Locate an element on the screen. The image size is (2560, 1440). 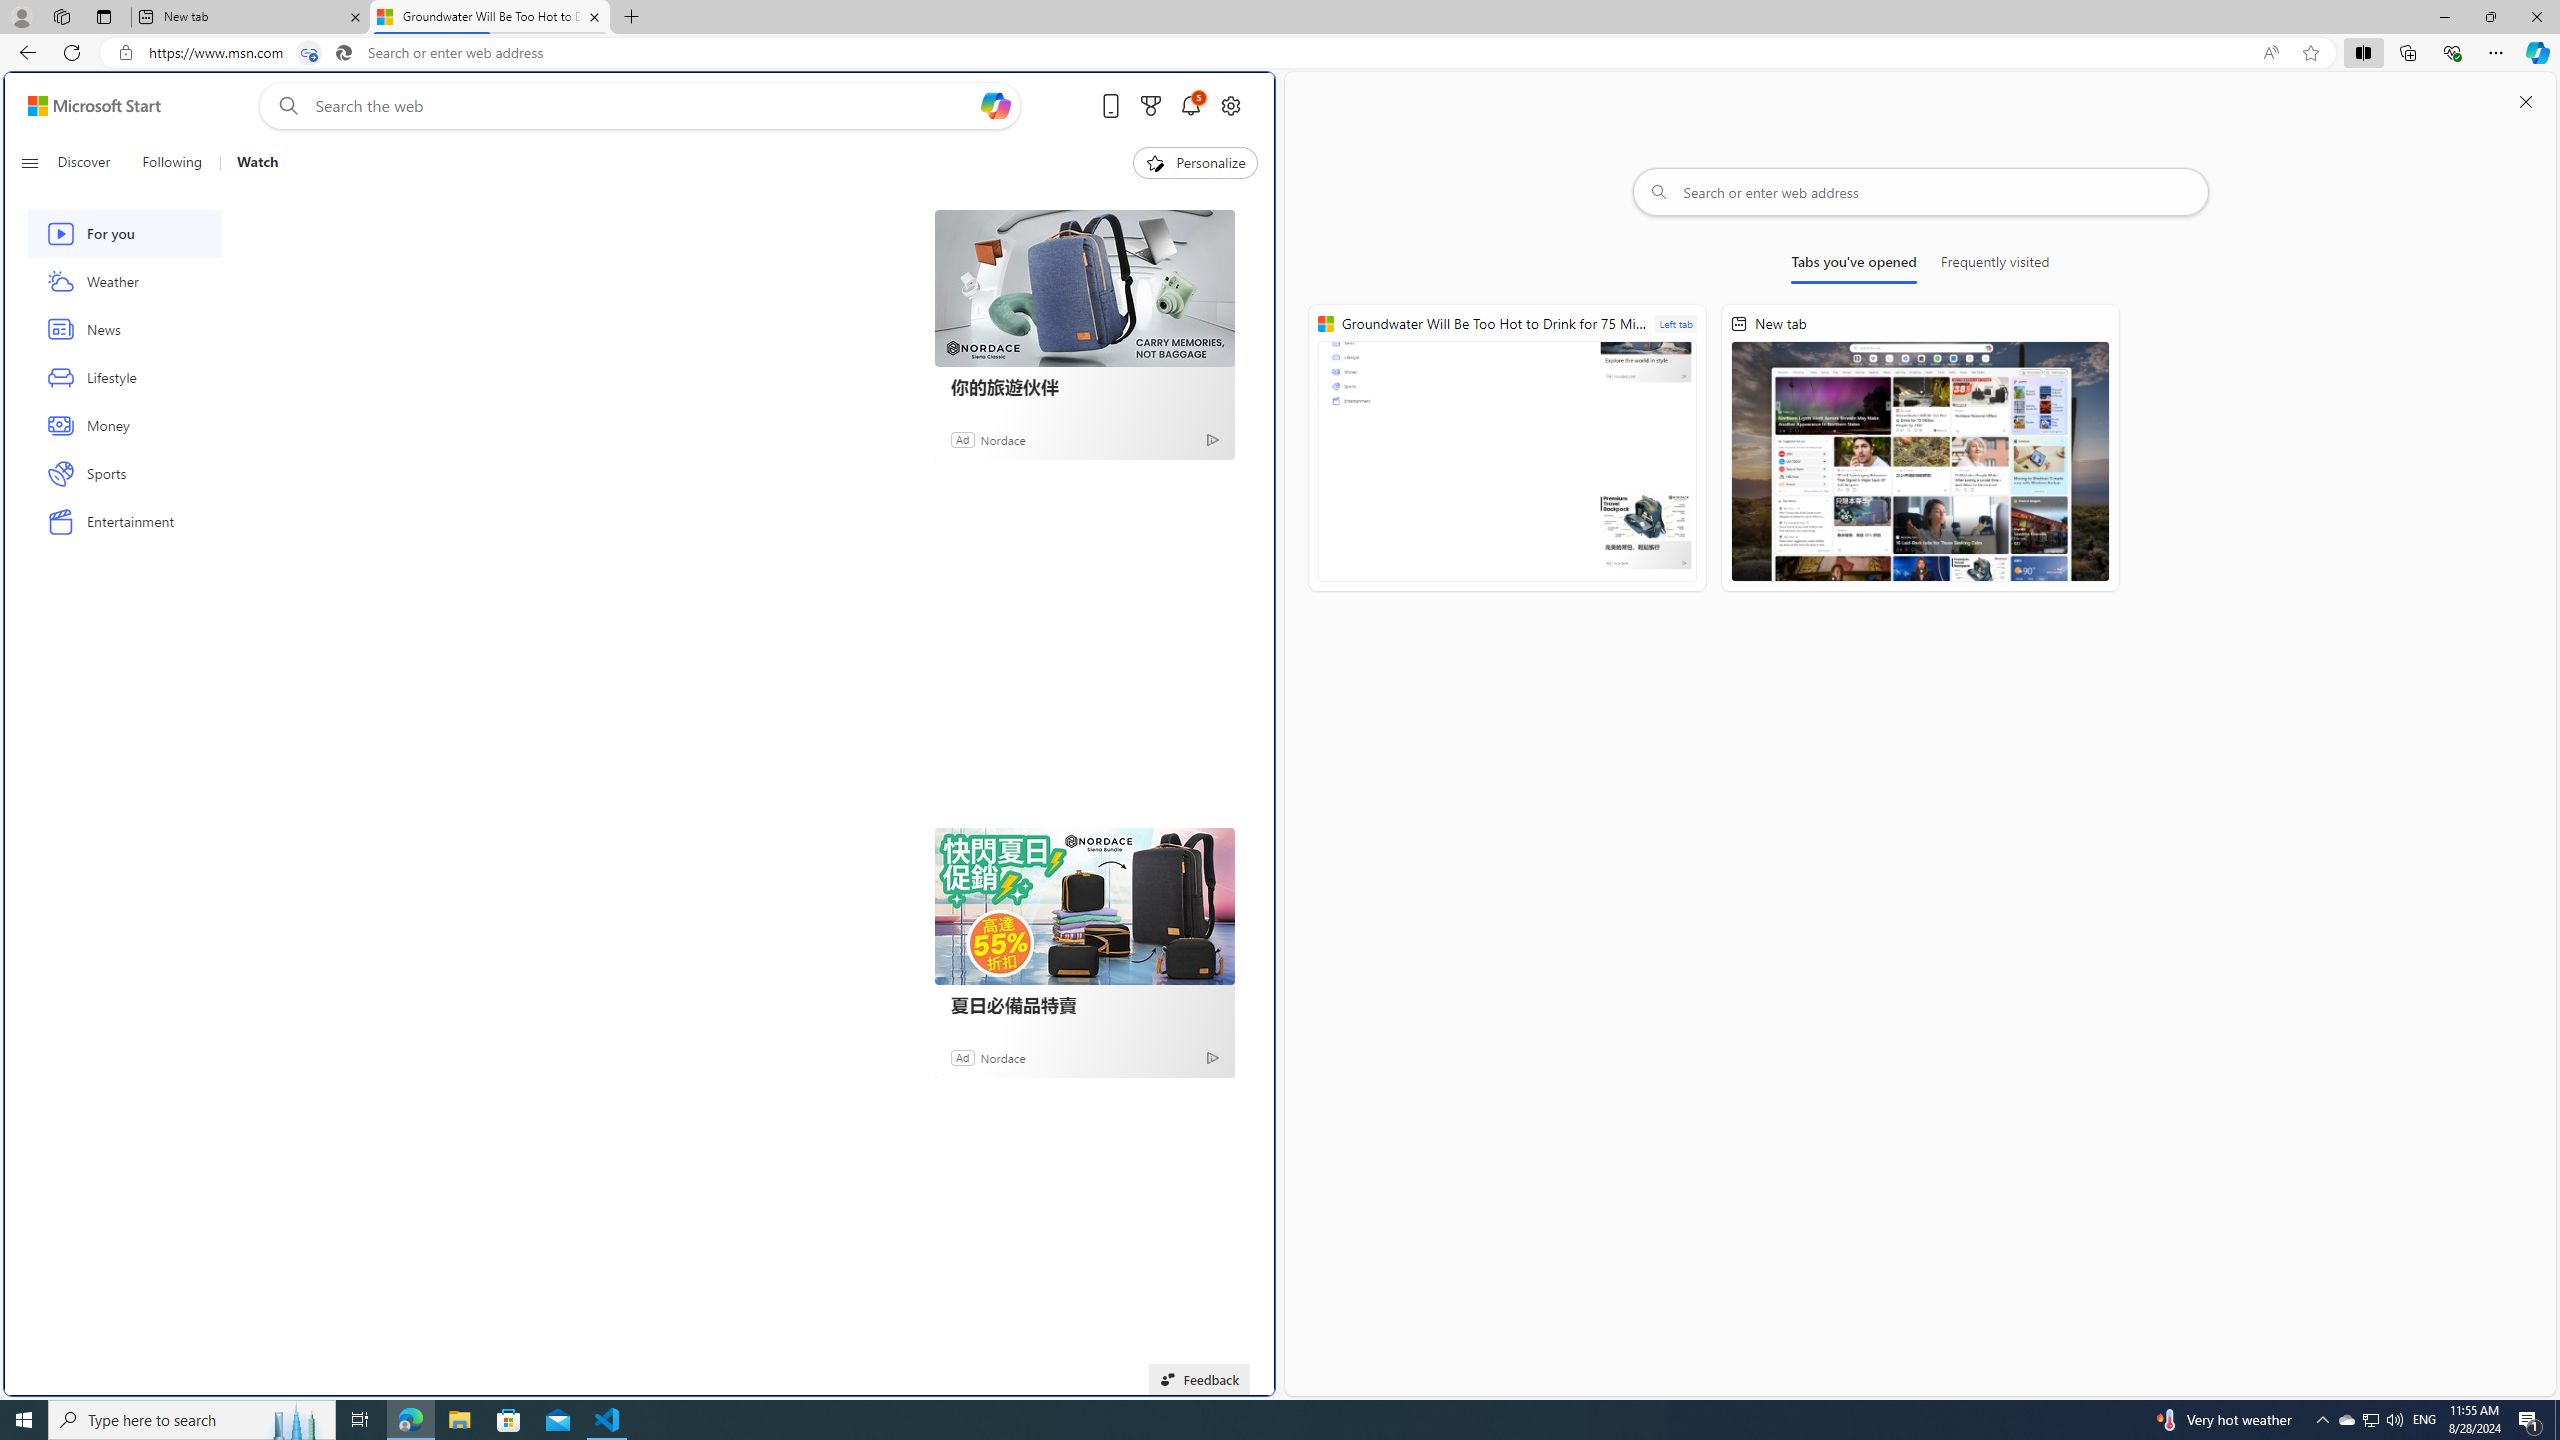
Feedback is located at coordinates (1199, 1379).